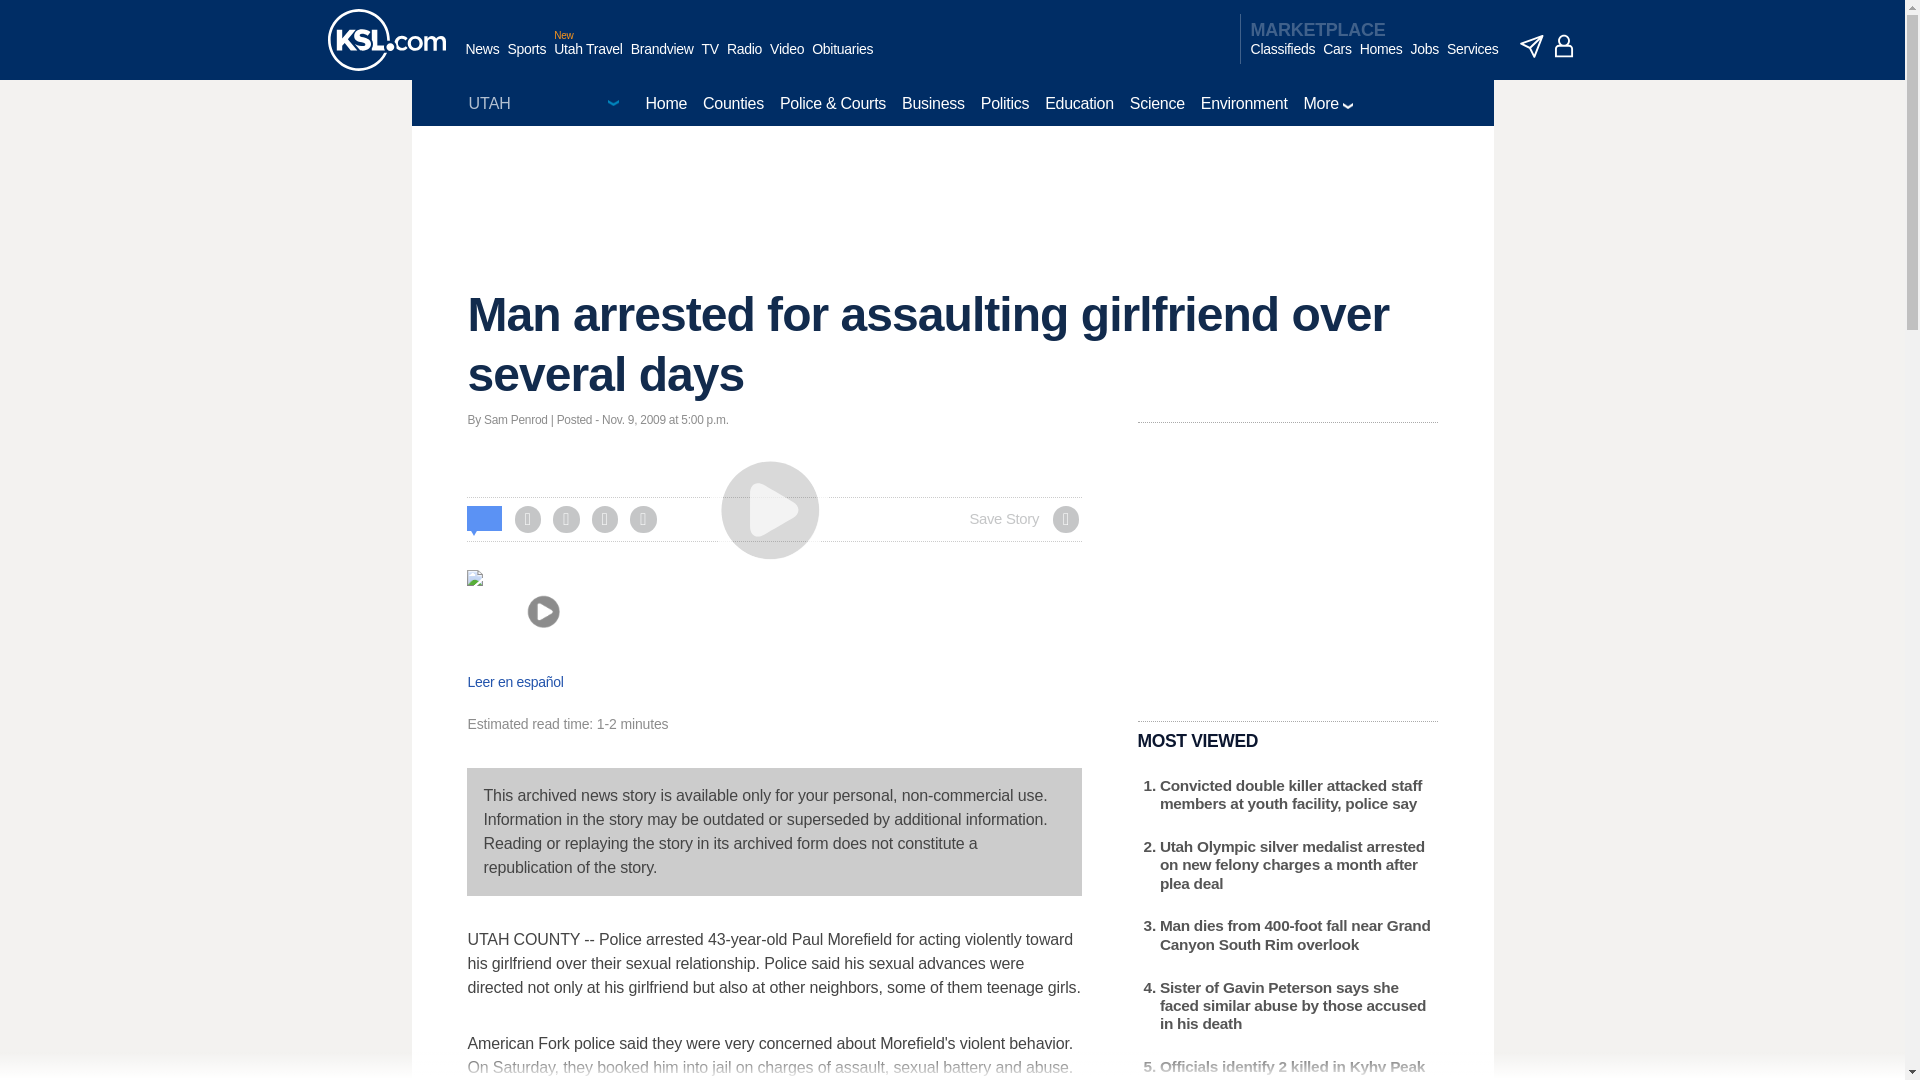  Describe the element at coordinates (526, 59) in the screenshot. I see `Sports` at that location.